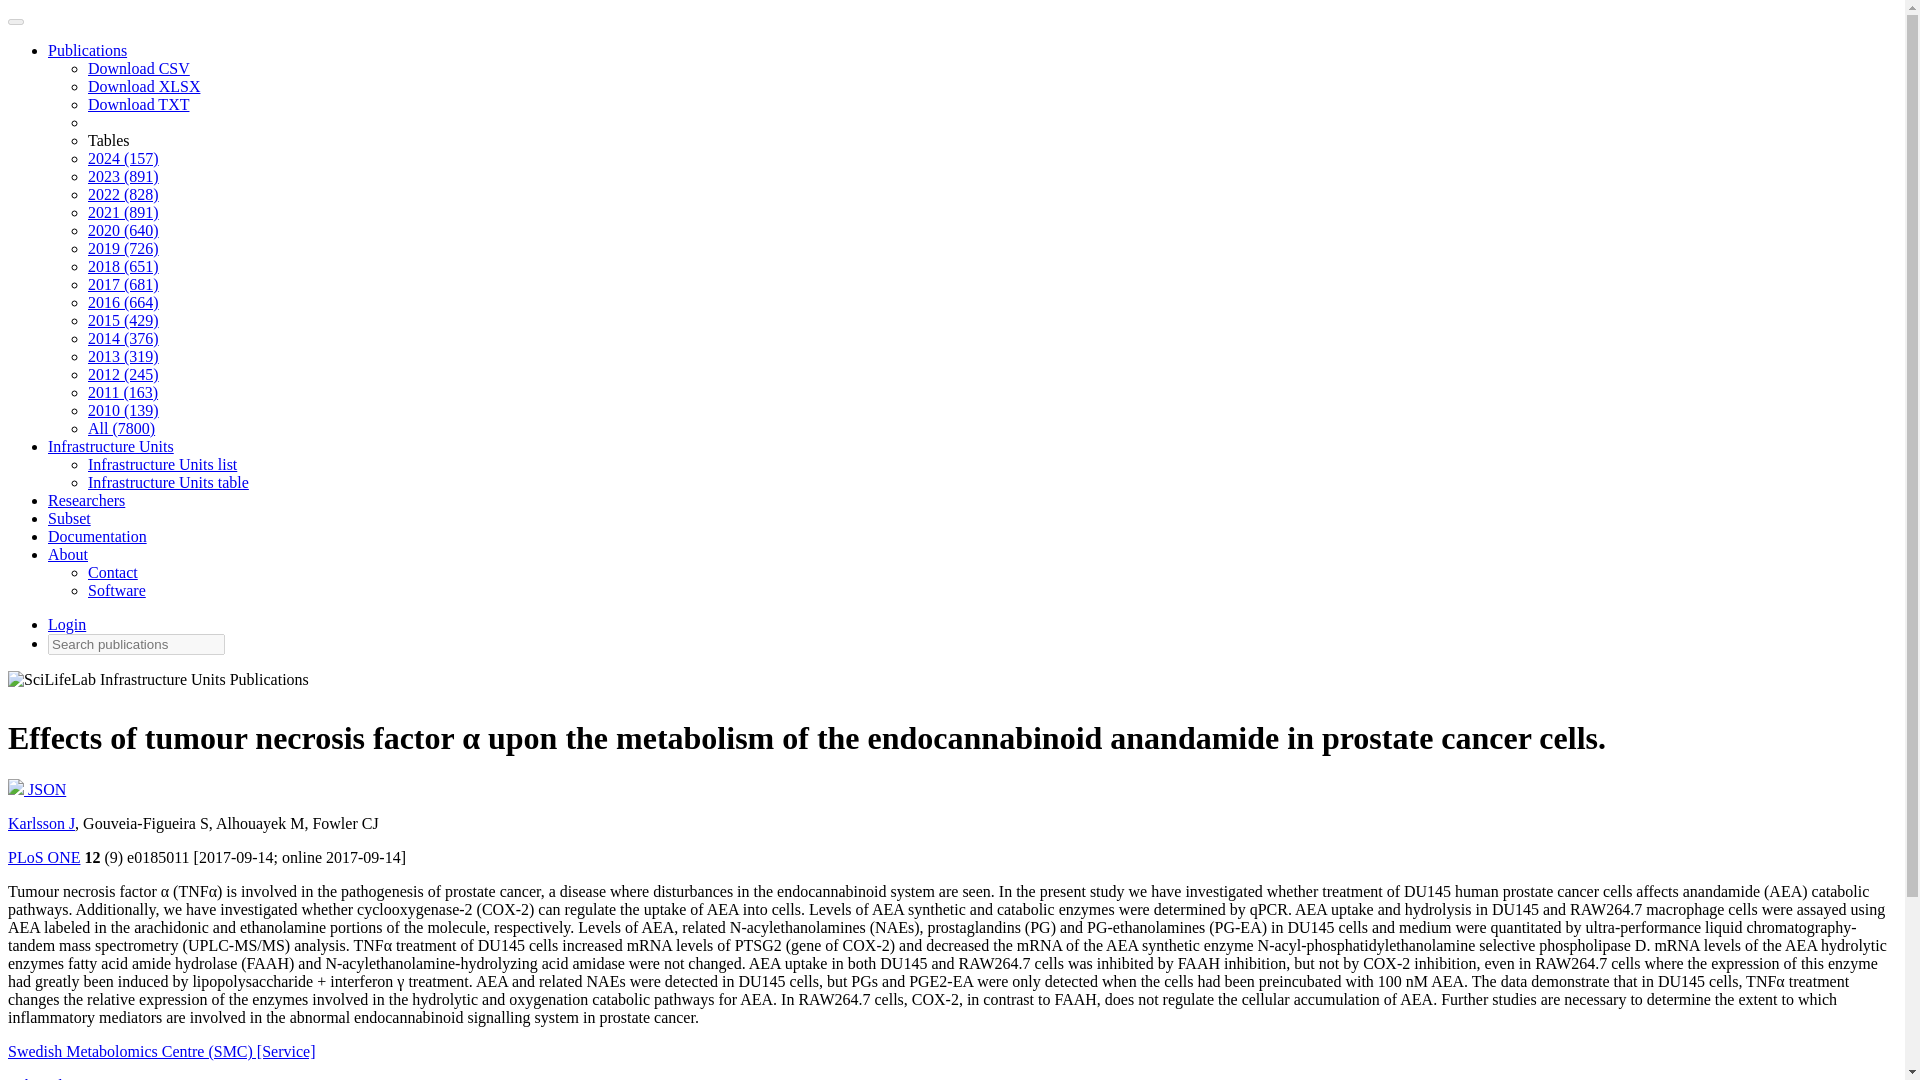 This screenshot has width=1920, height=1080. What do you see at coordinates (67, 624) in the screenshot?
I see `Login` at bounding box center [67, 624].